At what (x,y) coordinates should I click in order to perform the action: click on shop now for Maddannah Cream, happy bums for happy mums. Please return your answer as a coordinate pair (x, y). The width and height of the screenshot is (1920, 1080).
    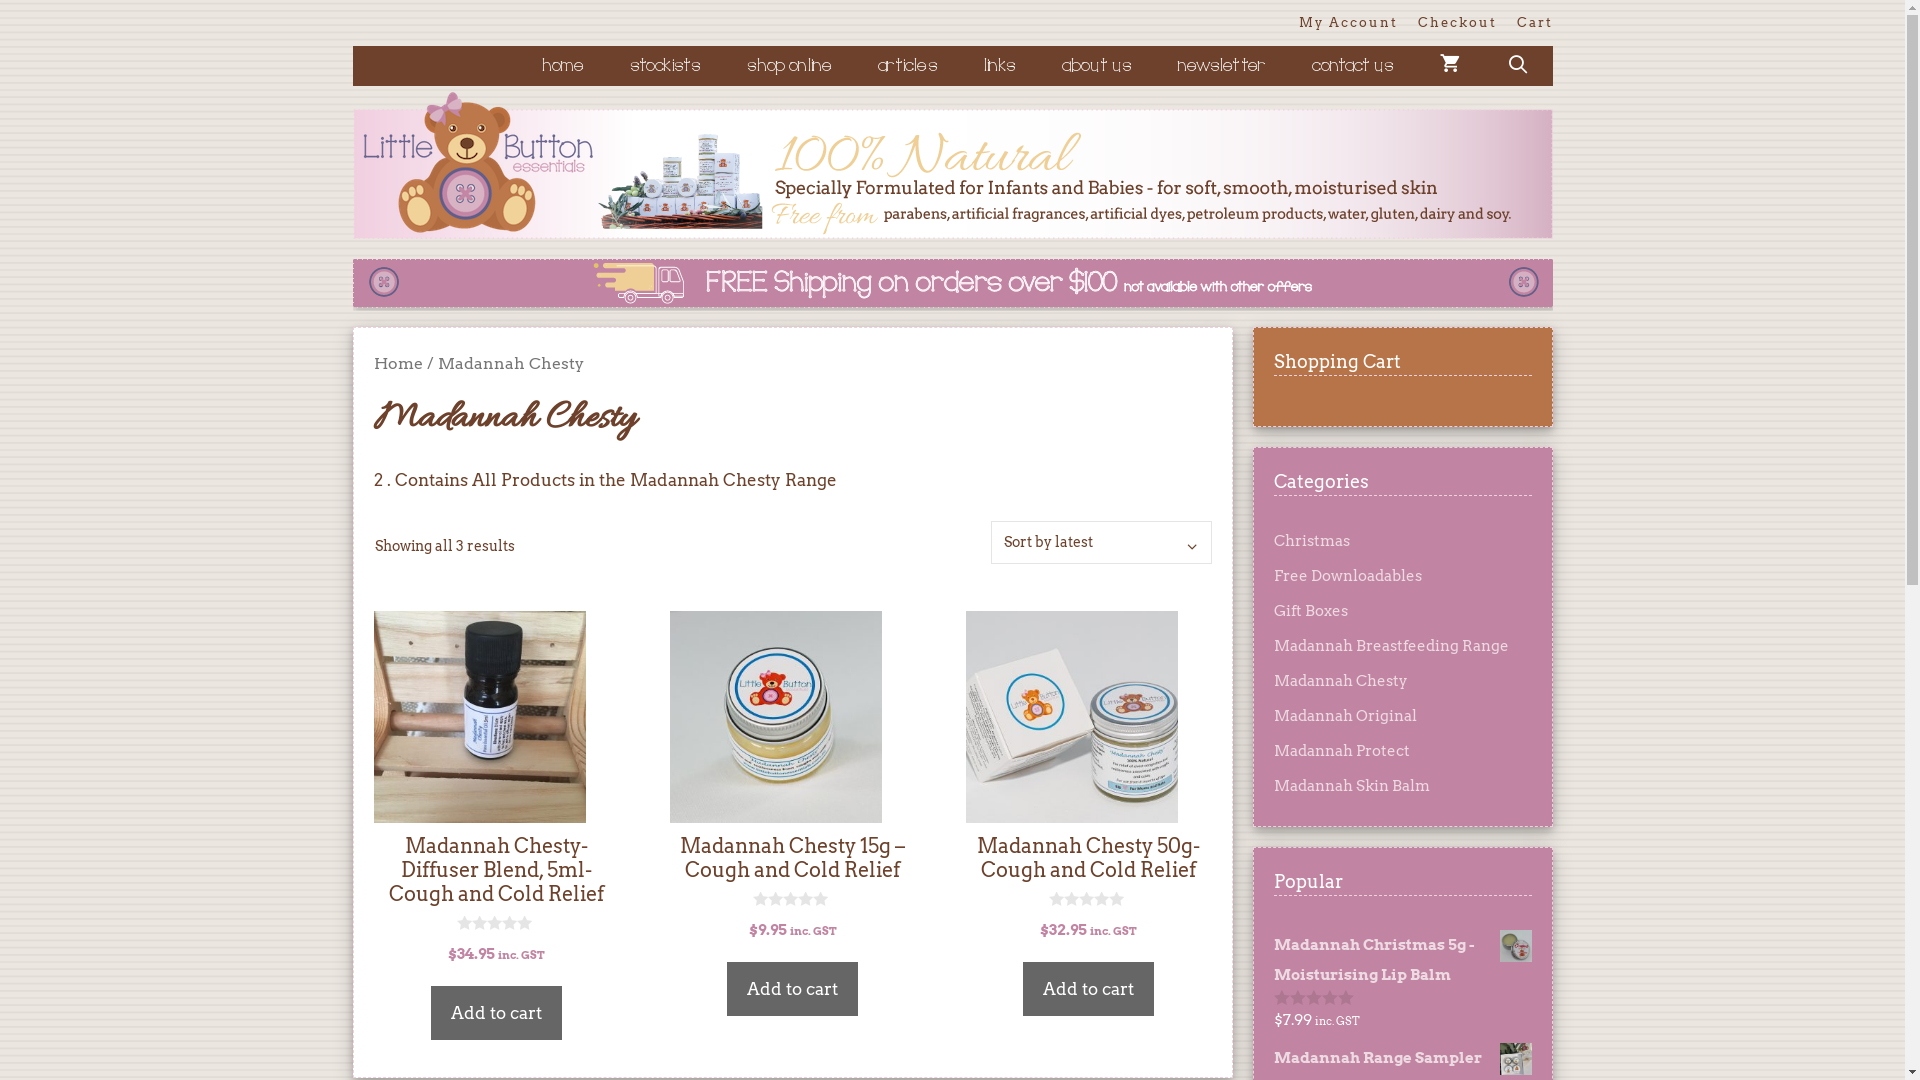
    Looking at the image, I should click on (952, 285).